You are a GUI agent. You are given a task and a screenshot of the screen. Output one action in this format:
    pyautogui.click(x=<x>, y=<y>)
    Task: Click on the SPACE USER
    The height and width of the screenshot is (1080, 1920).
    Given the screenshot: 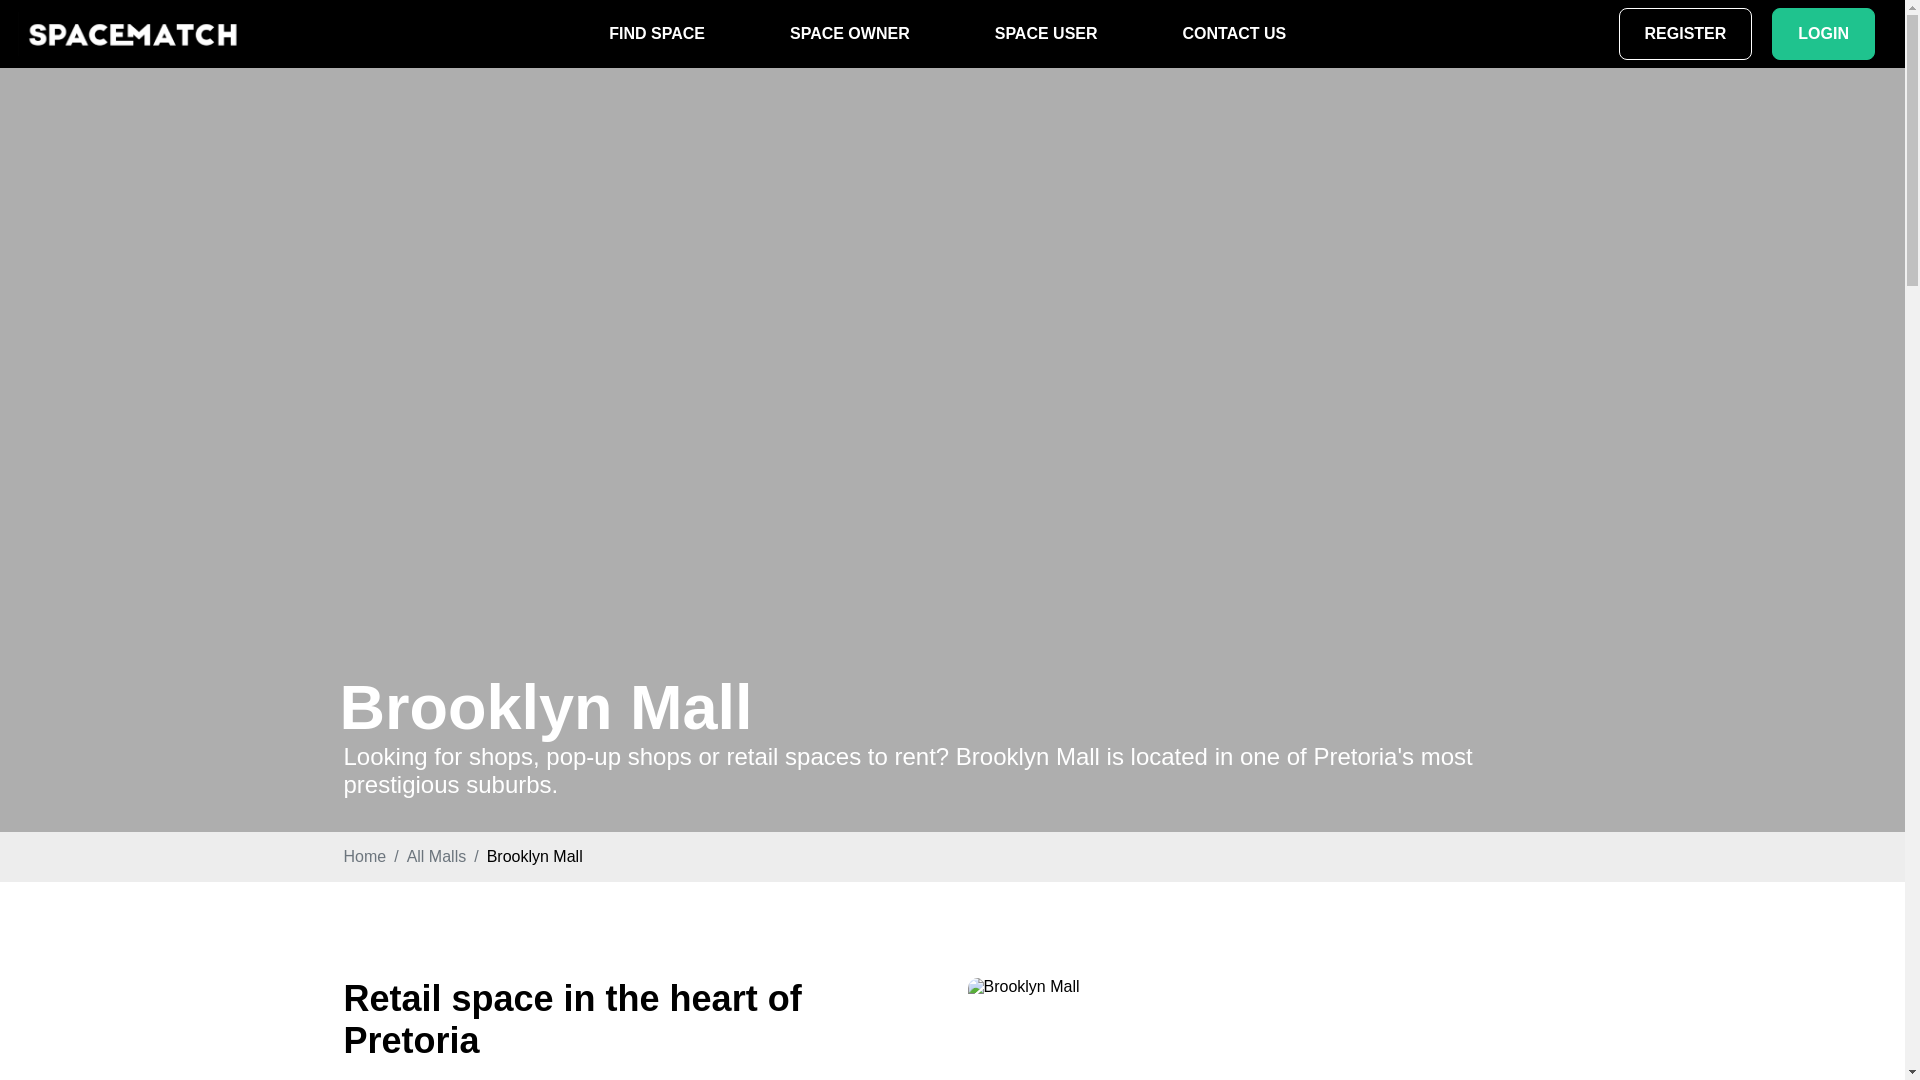 What is the action you would take?
    pyautogui.click(x=1046, y=34)
    